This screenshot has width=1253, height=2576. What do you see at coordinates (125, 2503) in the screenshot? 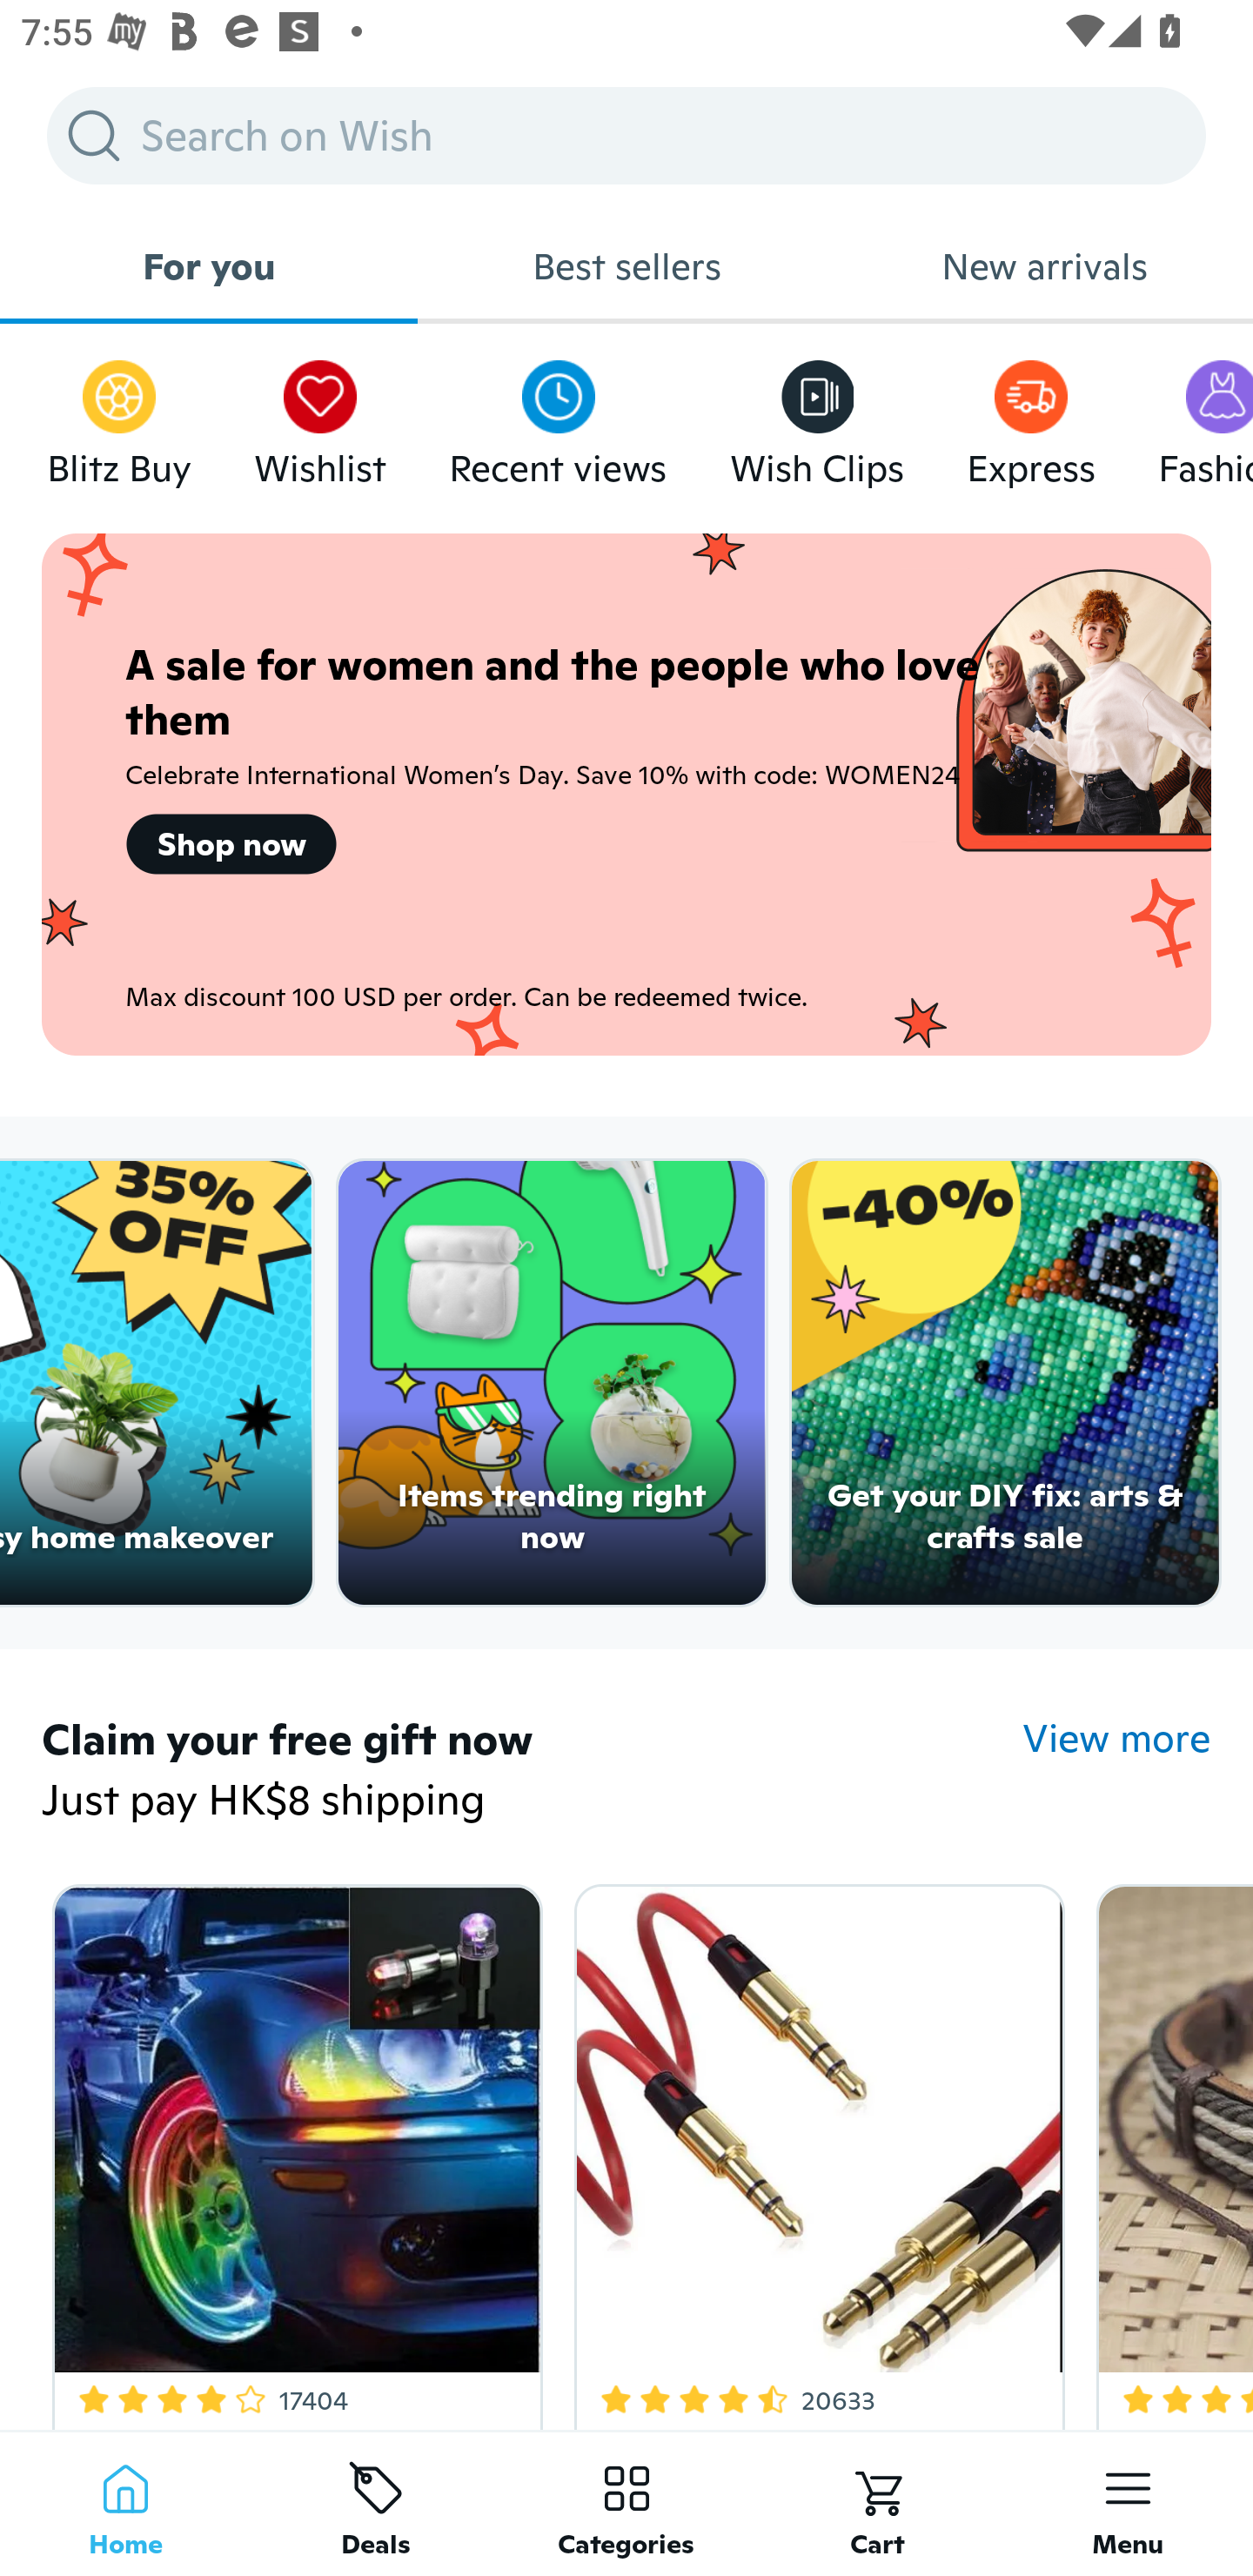
I see `Home` at bounding box center [125, 2503].